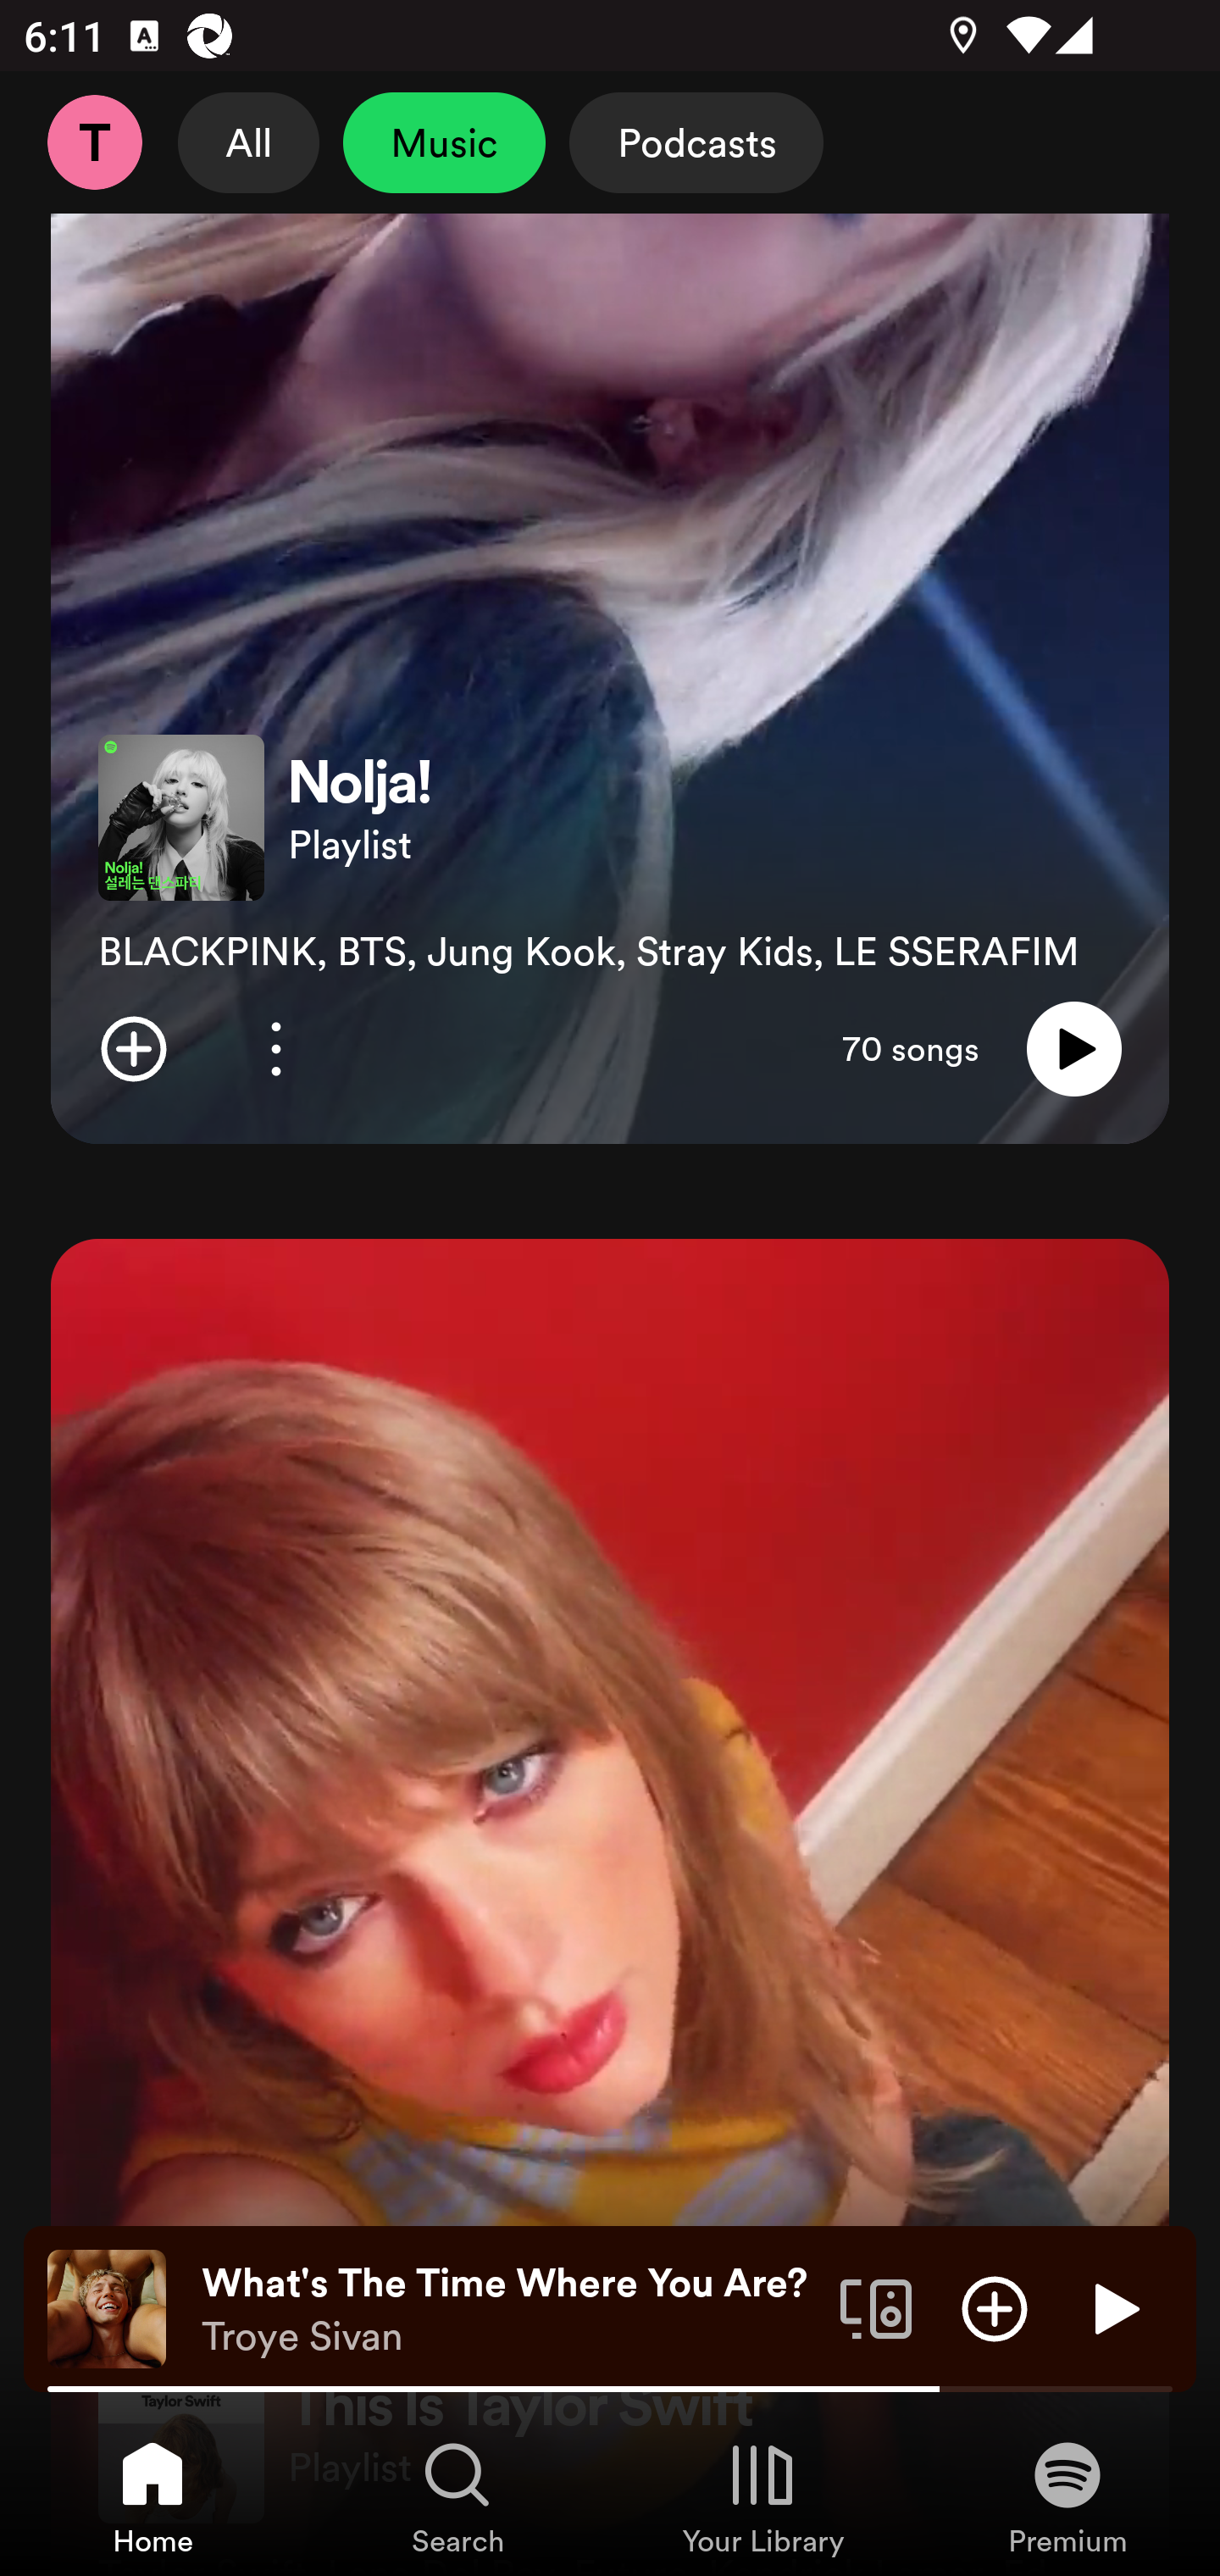 The image size is (1220, 2576). I want to click on Search, Tab 2 of 4 Search Search, so click(457, 2496).